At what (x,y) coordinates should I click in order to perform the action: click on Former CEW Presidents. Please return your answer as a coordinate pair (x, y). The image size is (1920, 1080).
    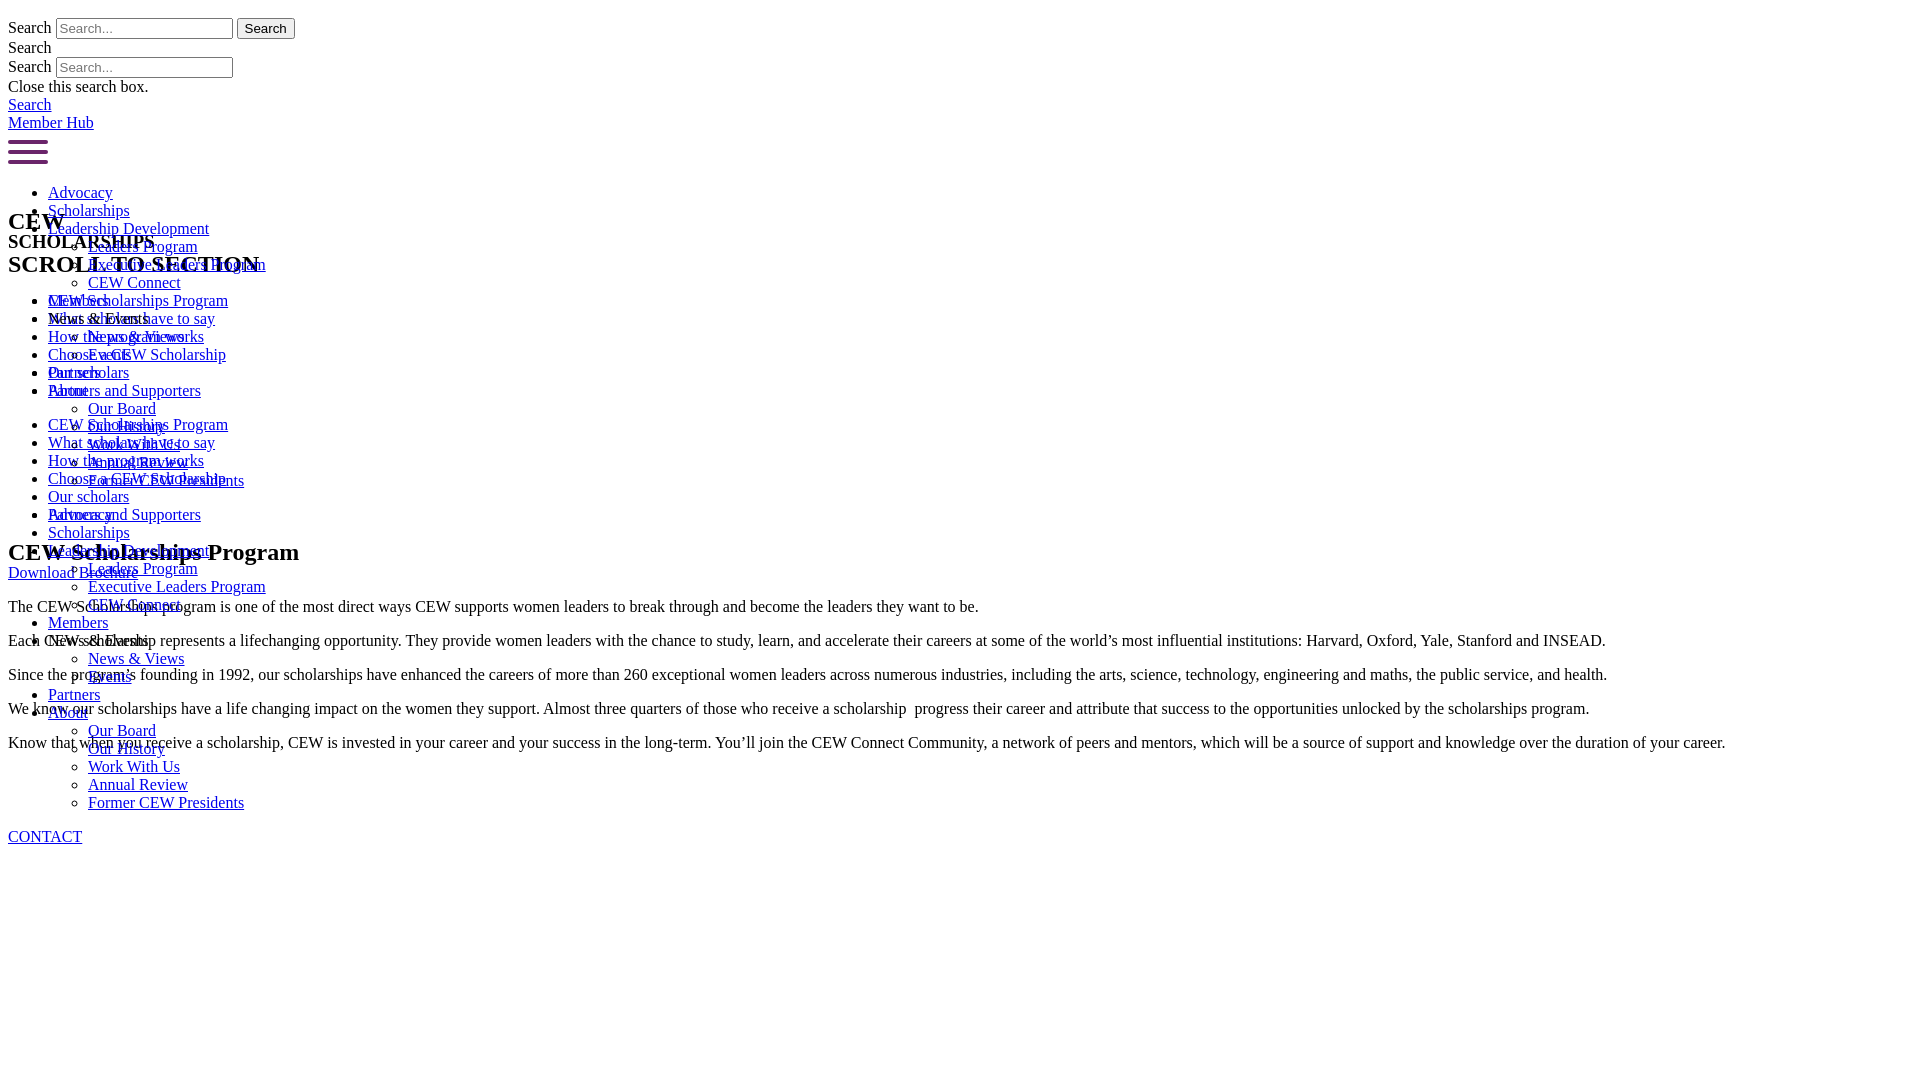
    Looking at the image, I should click on (166, 480).